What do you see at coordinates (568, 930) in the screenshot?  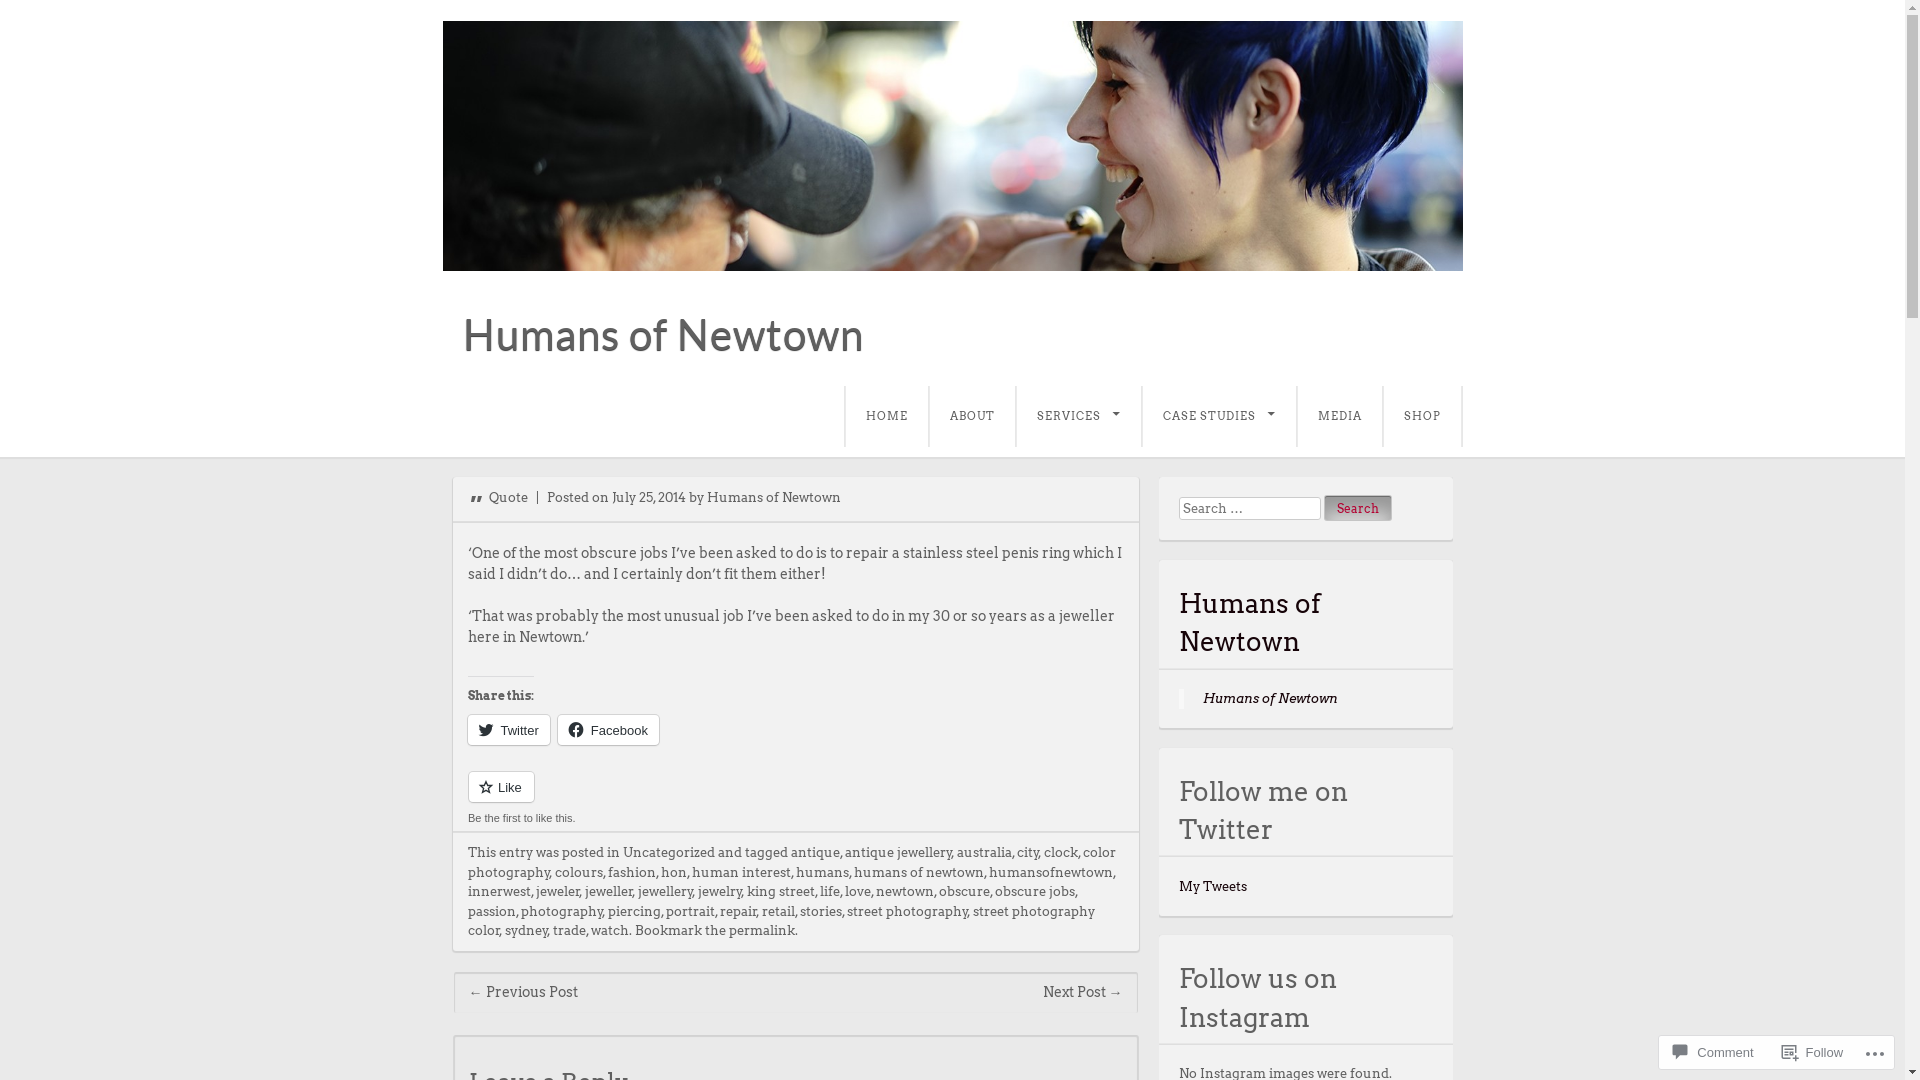 I see `trade` at bounding box center [568, 930].